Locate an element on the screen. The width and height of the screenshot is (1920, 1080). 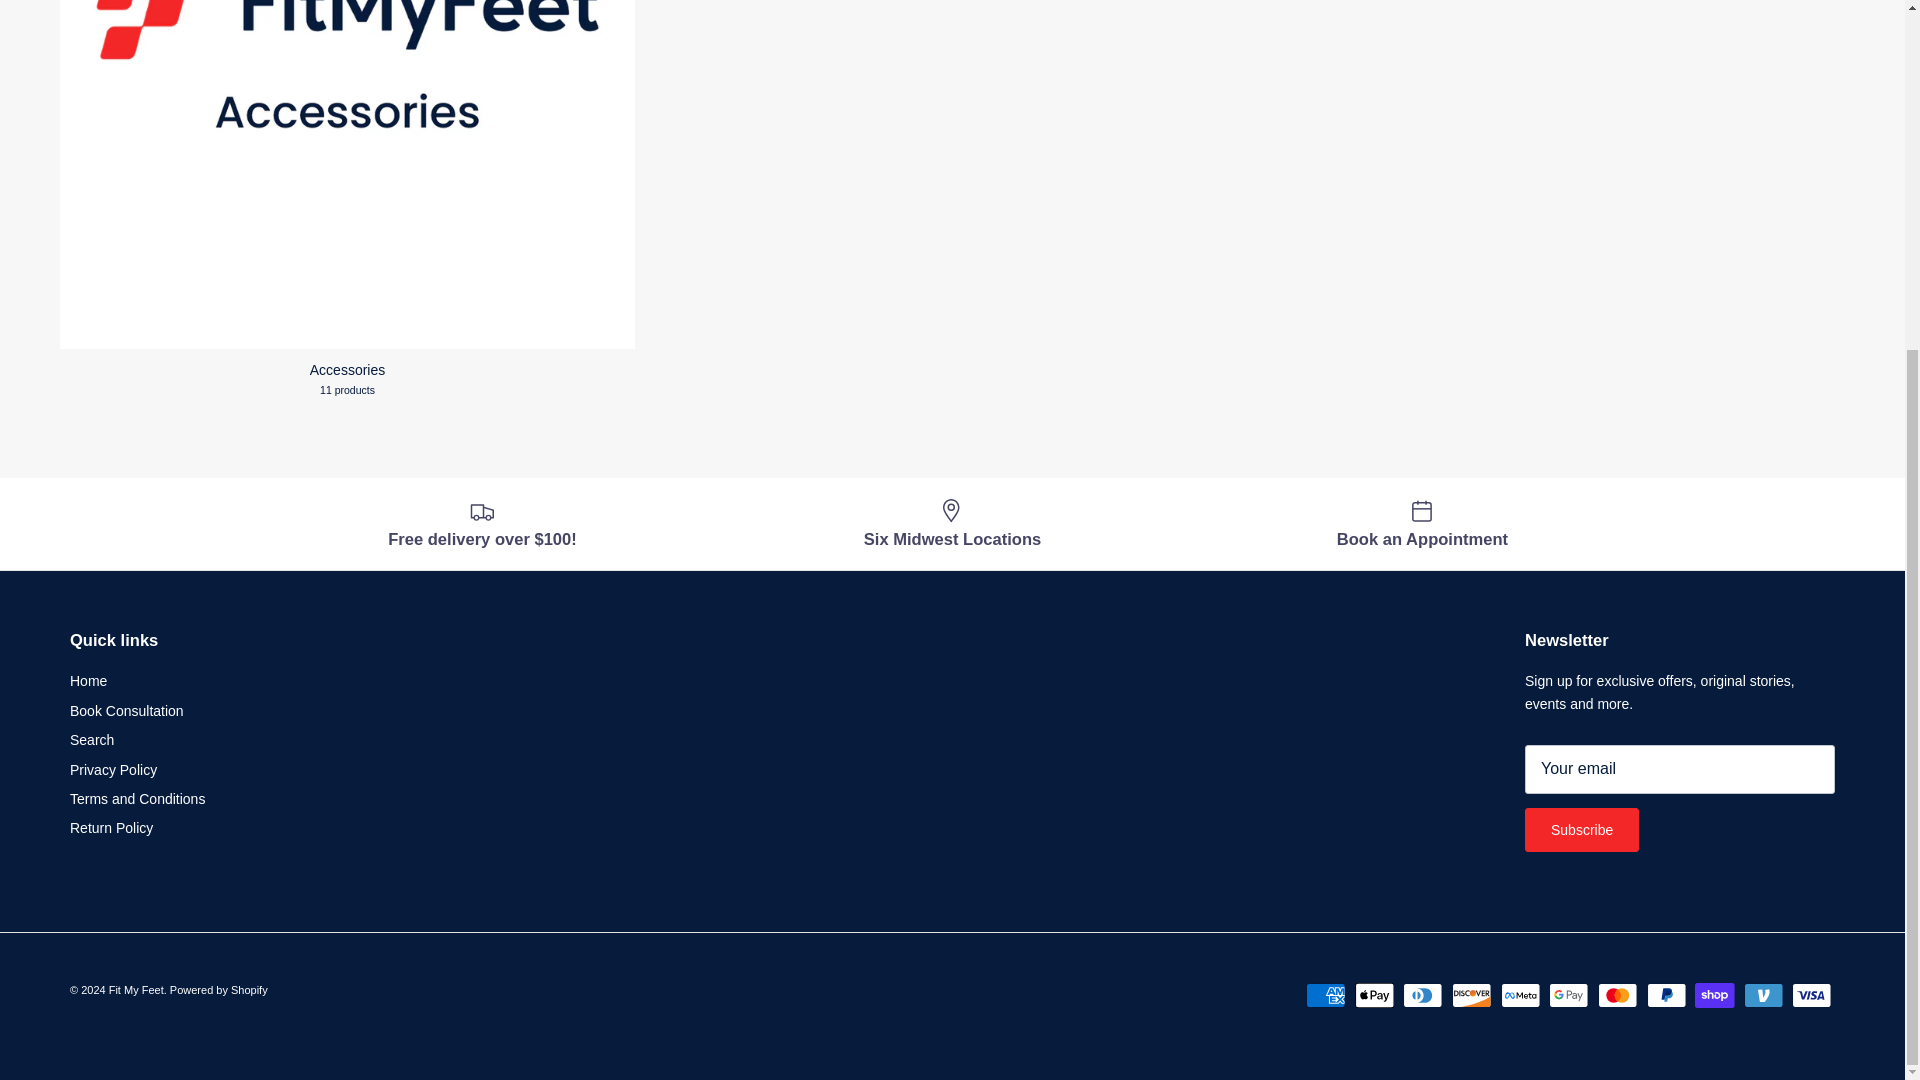
American Express is located at coordinates (1325, 994).